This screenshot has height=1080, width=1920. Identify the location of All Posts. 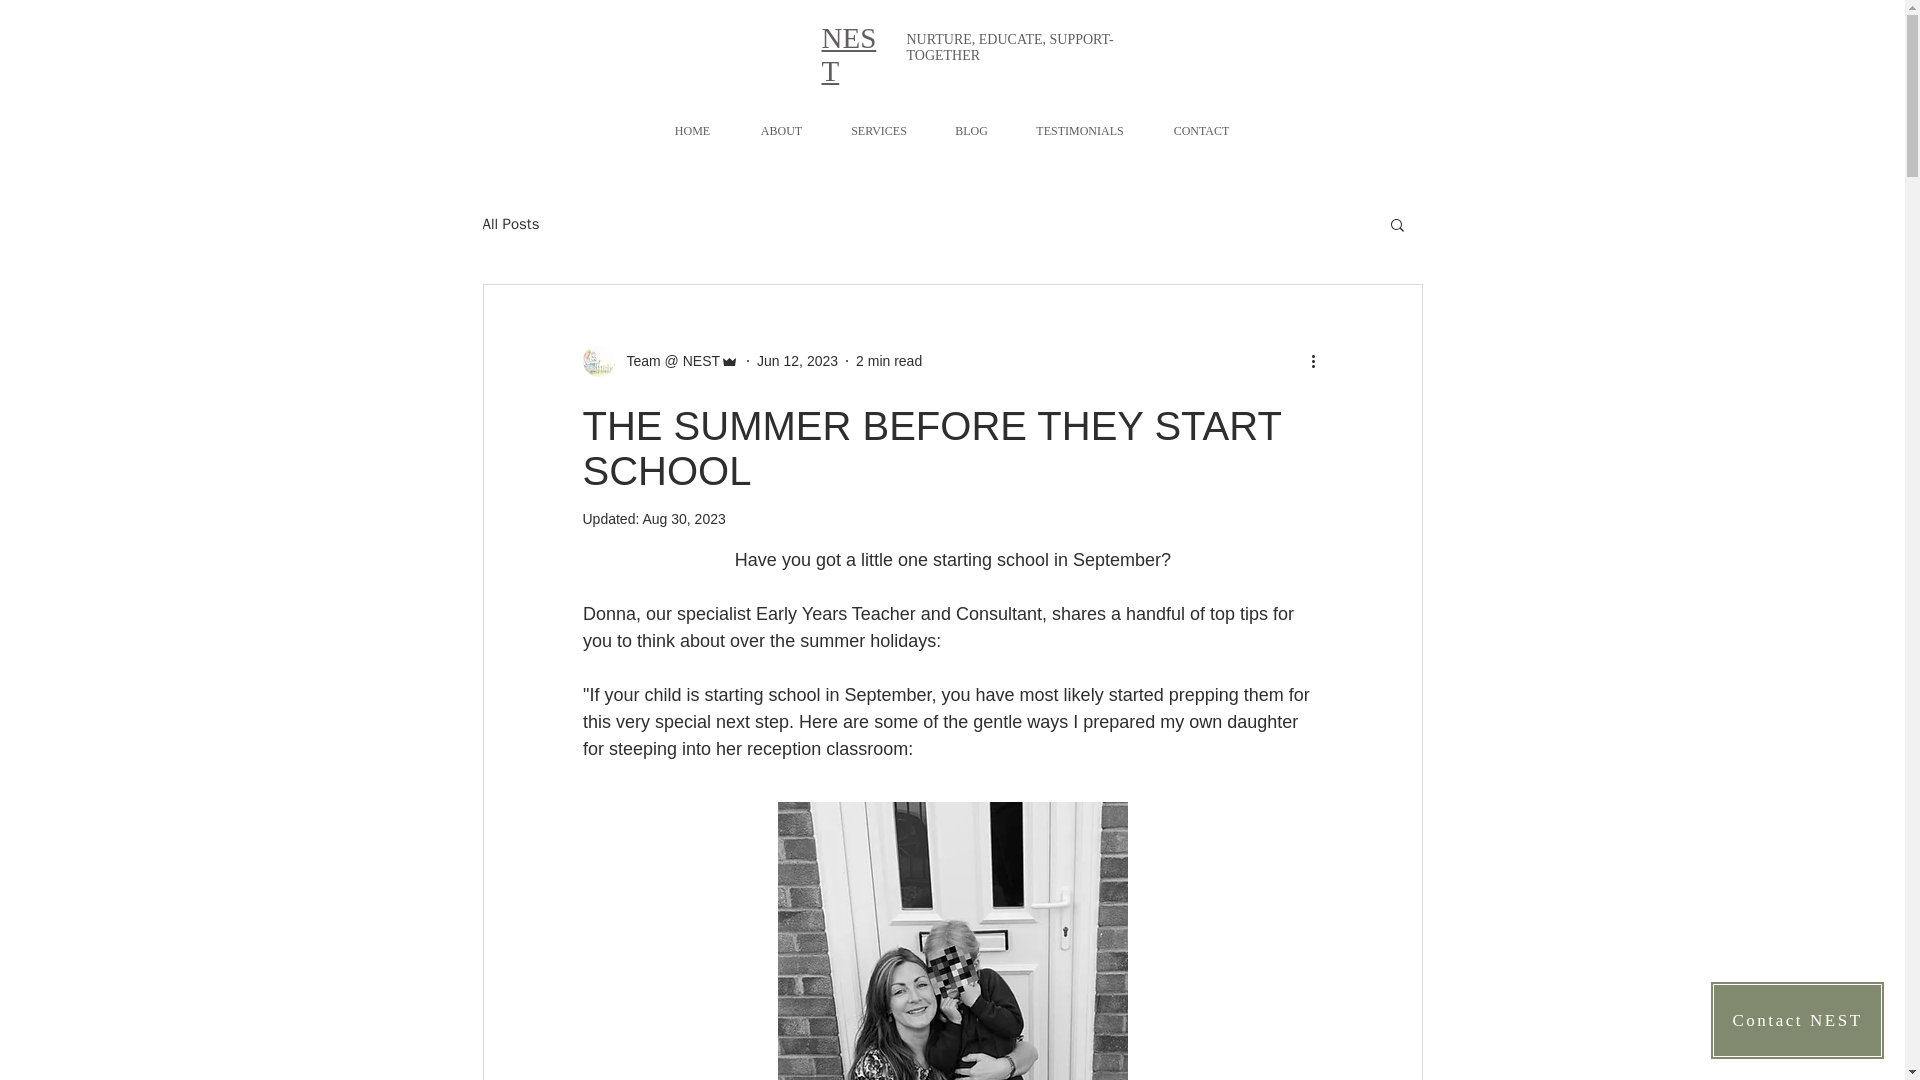
(510, 223).